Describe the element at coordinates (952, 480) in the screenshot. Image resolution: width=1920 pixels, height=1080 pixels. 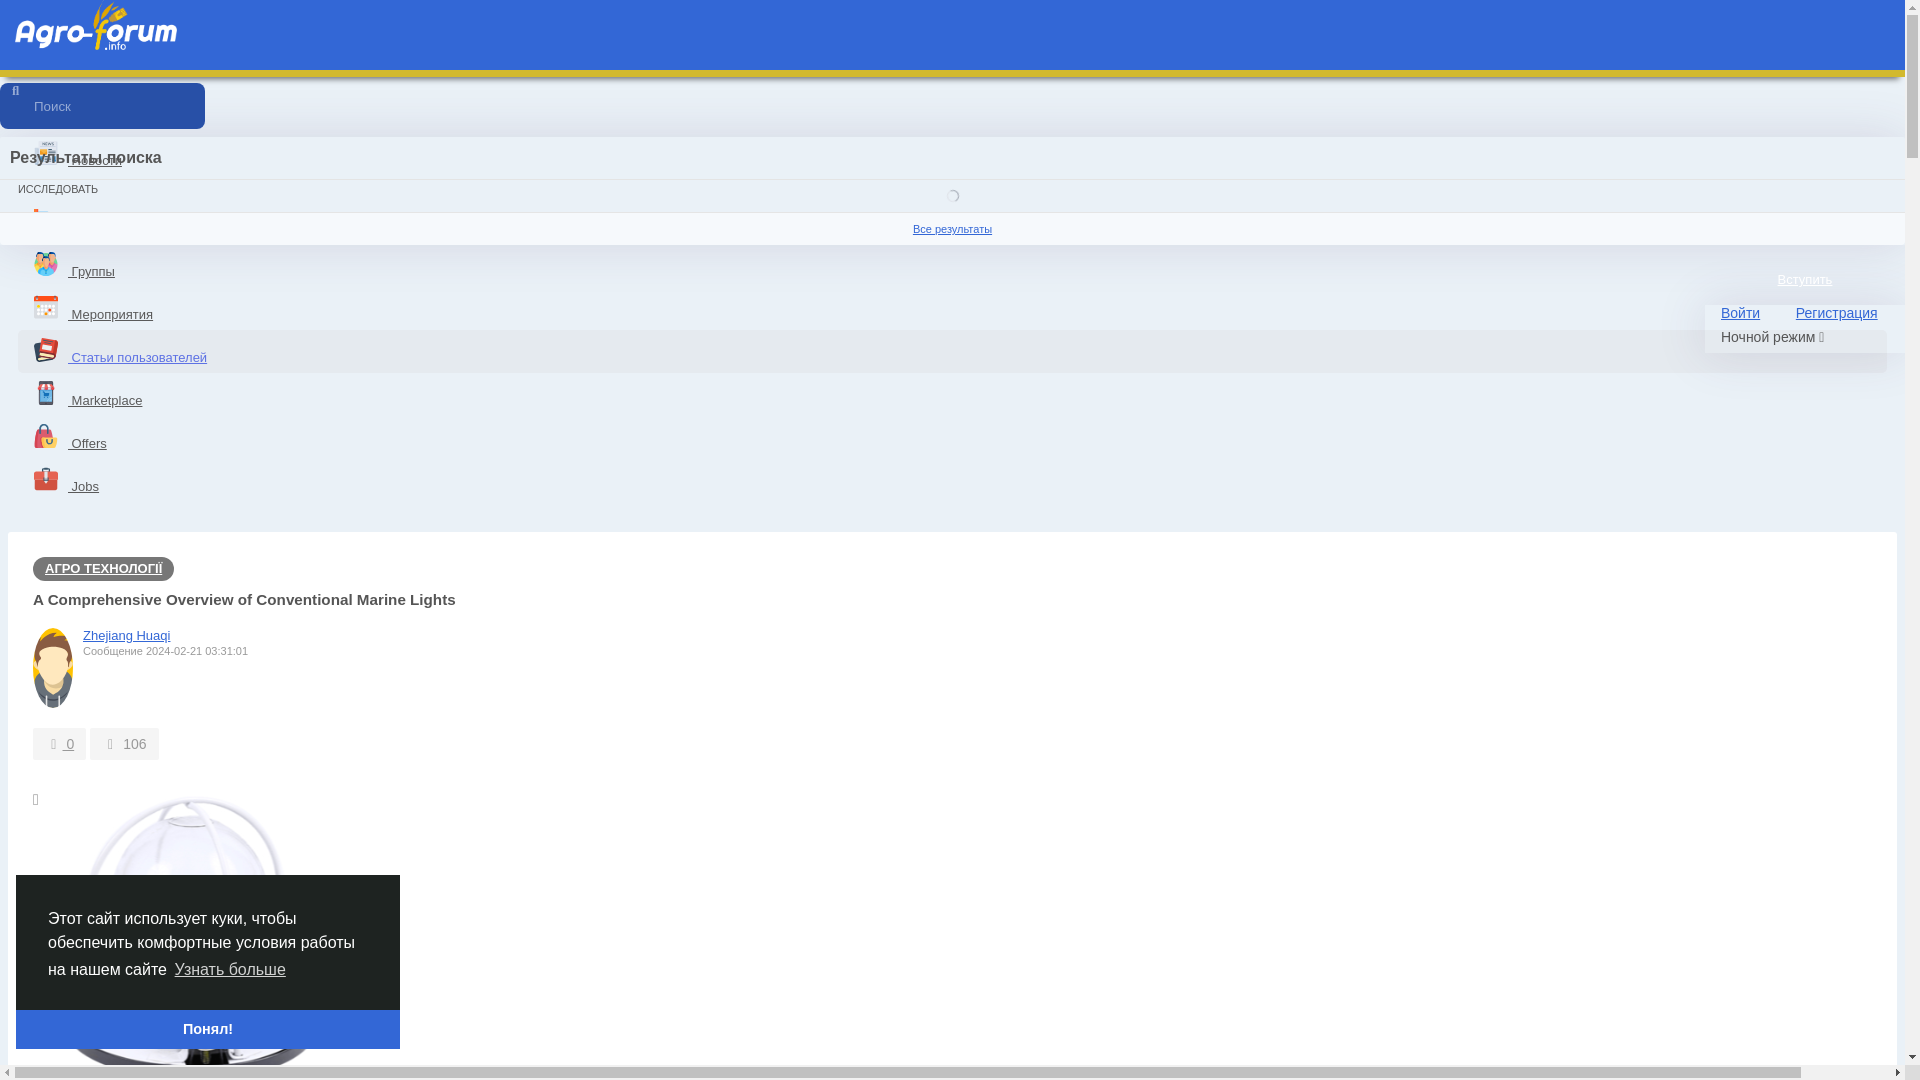
I see `Jobs` at that location.